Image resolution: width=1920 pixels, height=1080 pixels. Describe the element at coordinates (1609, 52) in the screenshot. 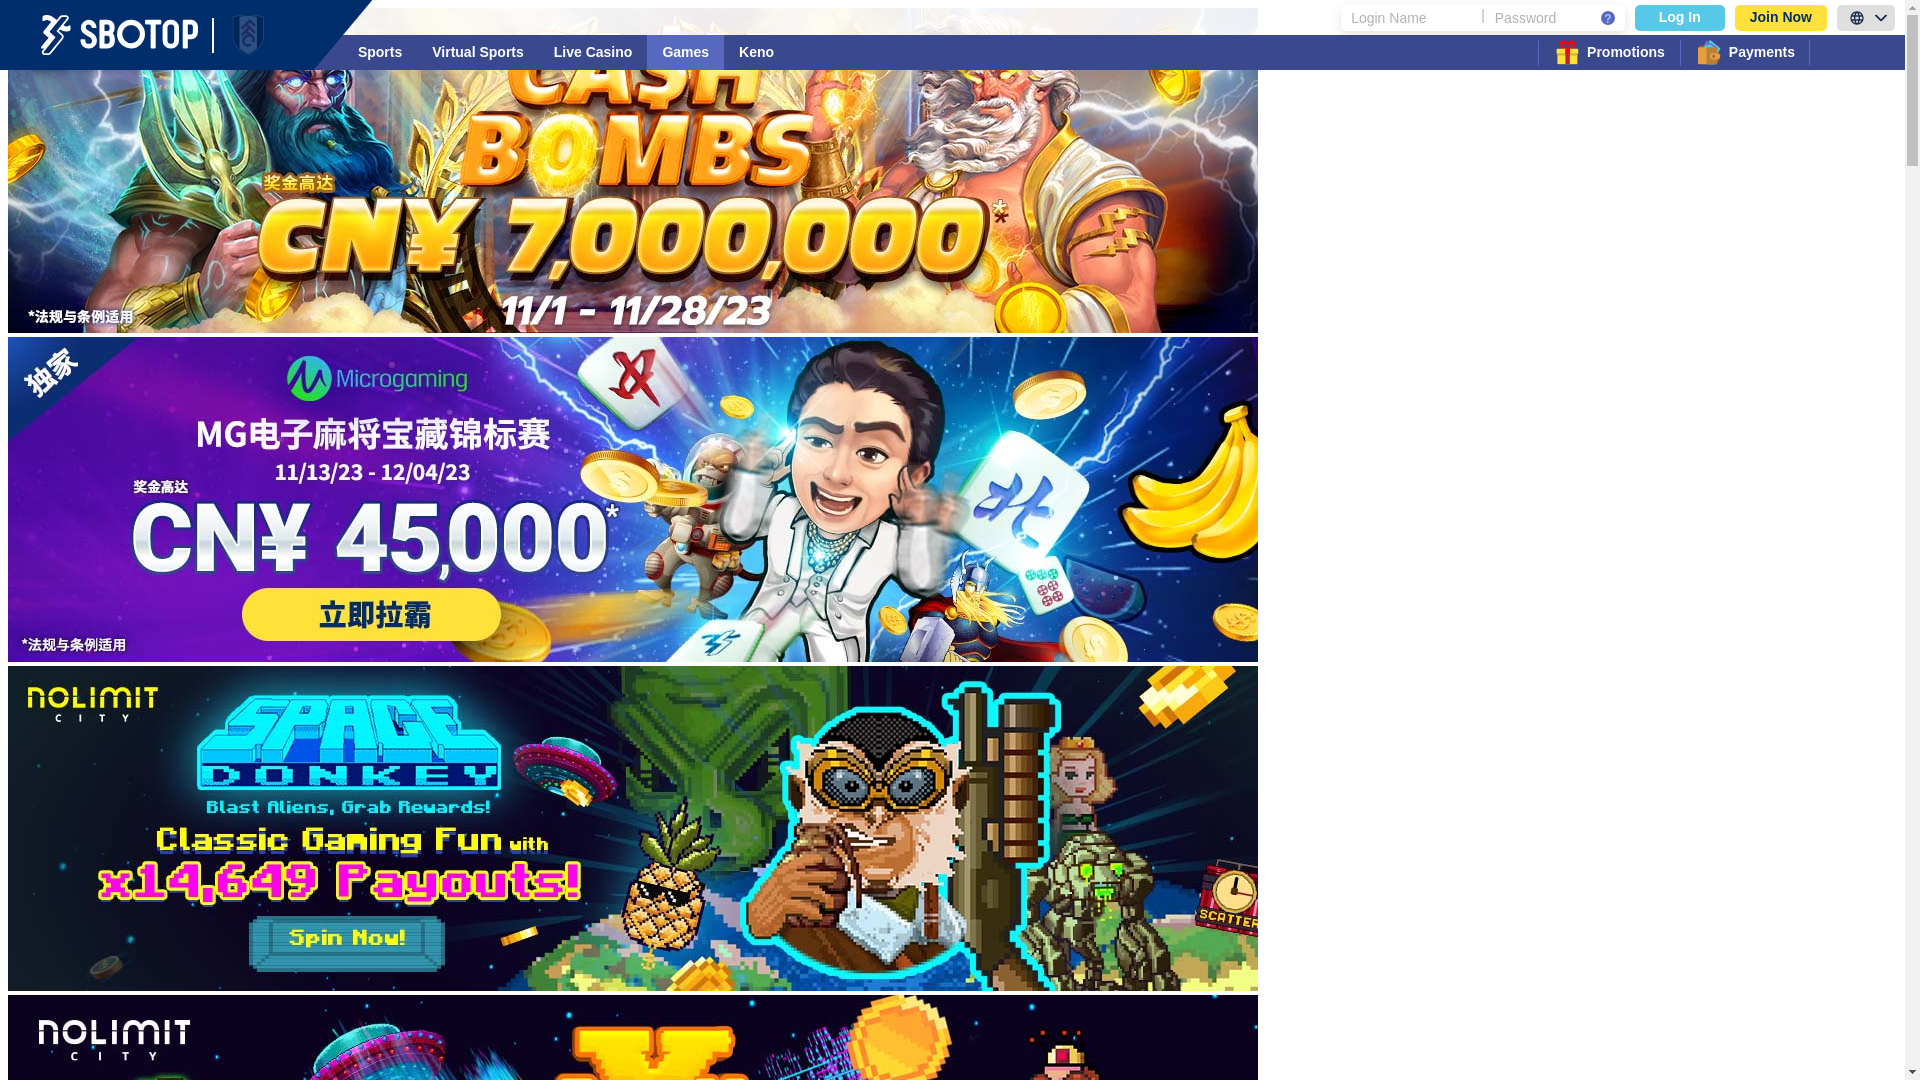

I see `Promotions` at that location.